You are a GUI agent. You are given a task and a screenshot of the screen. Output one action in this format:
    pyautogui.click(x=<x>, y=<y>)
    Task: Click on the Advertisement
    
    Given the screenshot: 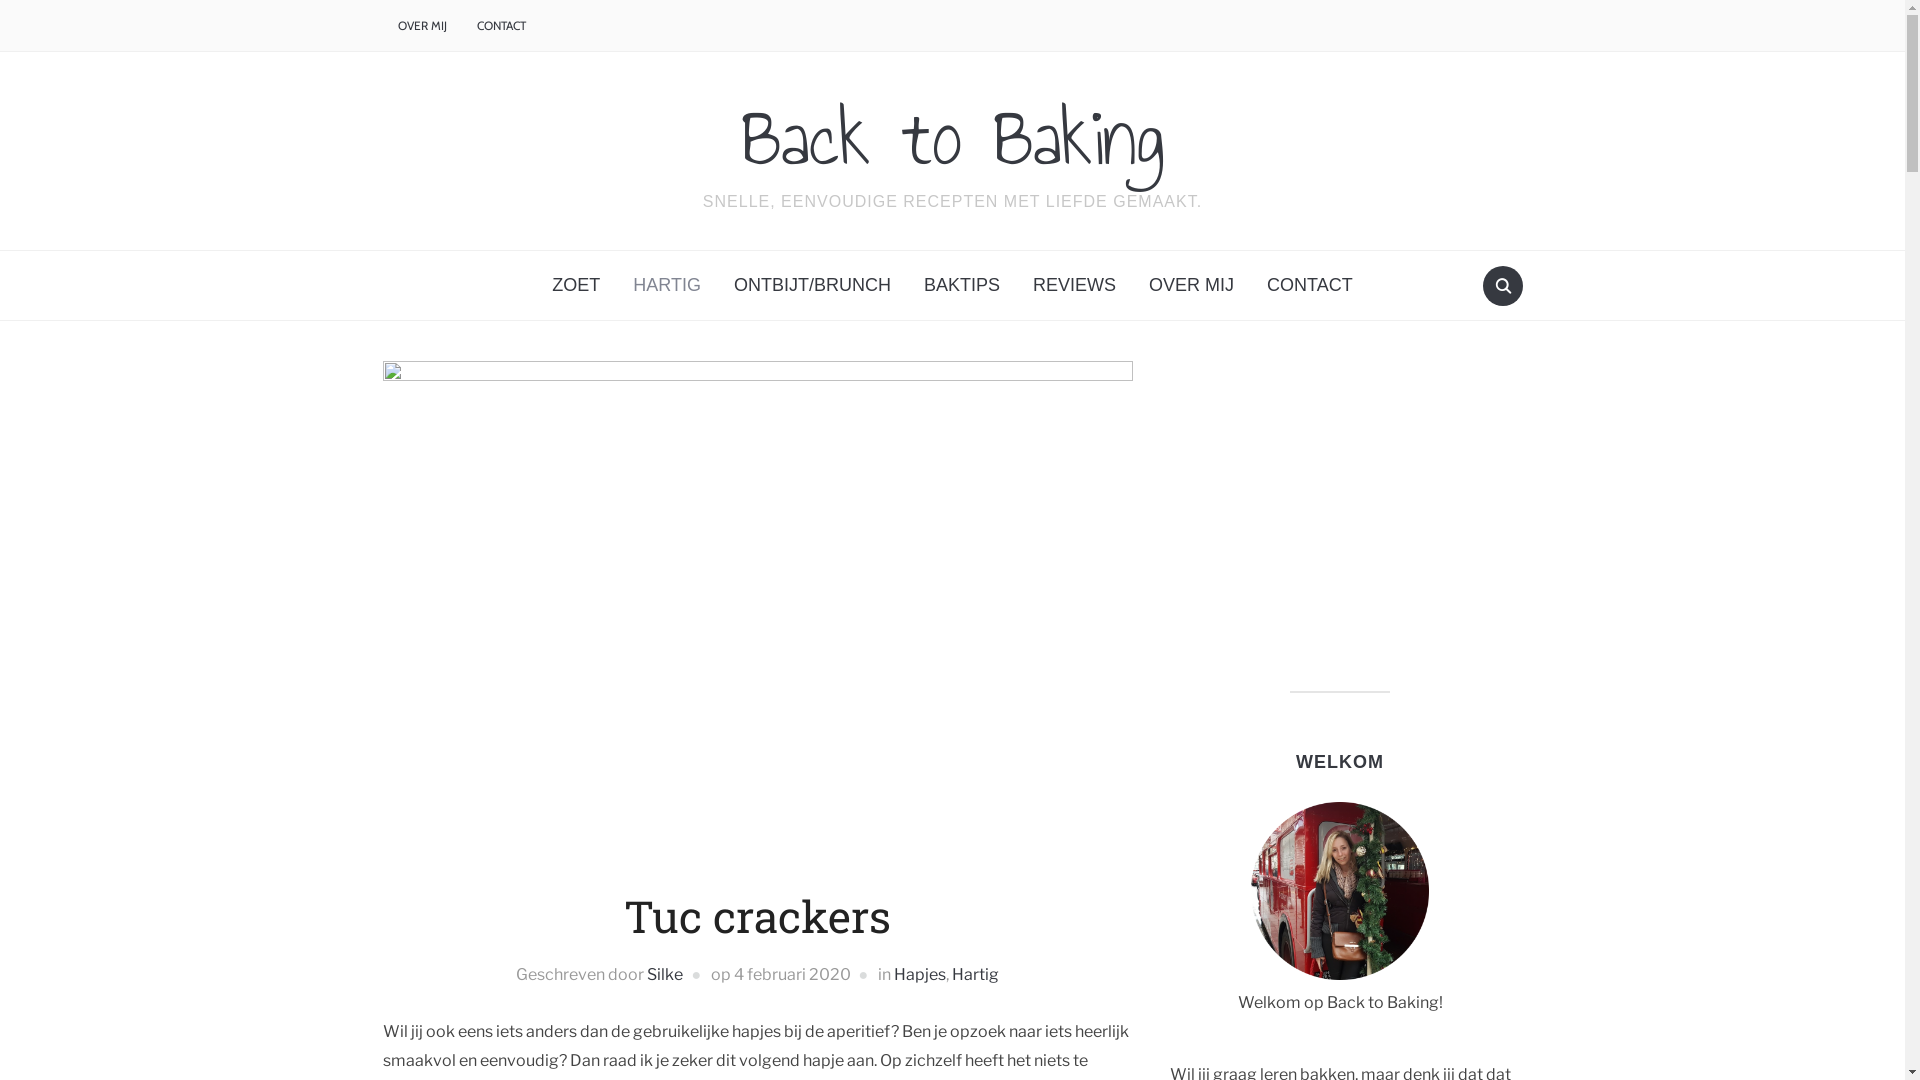 What is the action you would take?
    pyautogui.click(x=1340, y=501)
    